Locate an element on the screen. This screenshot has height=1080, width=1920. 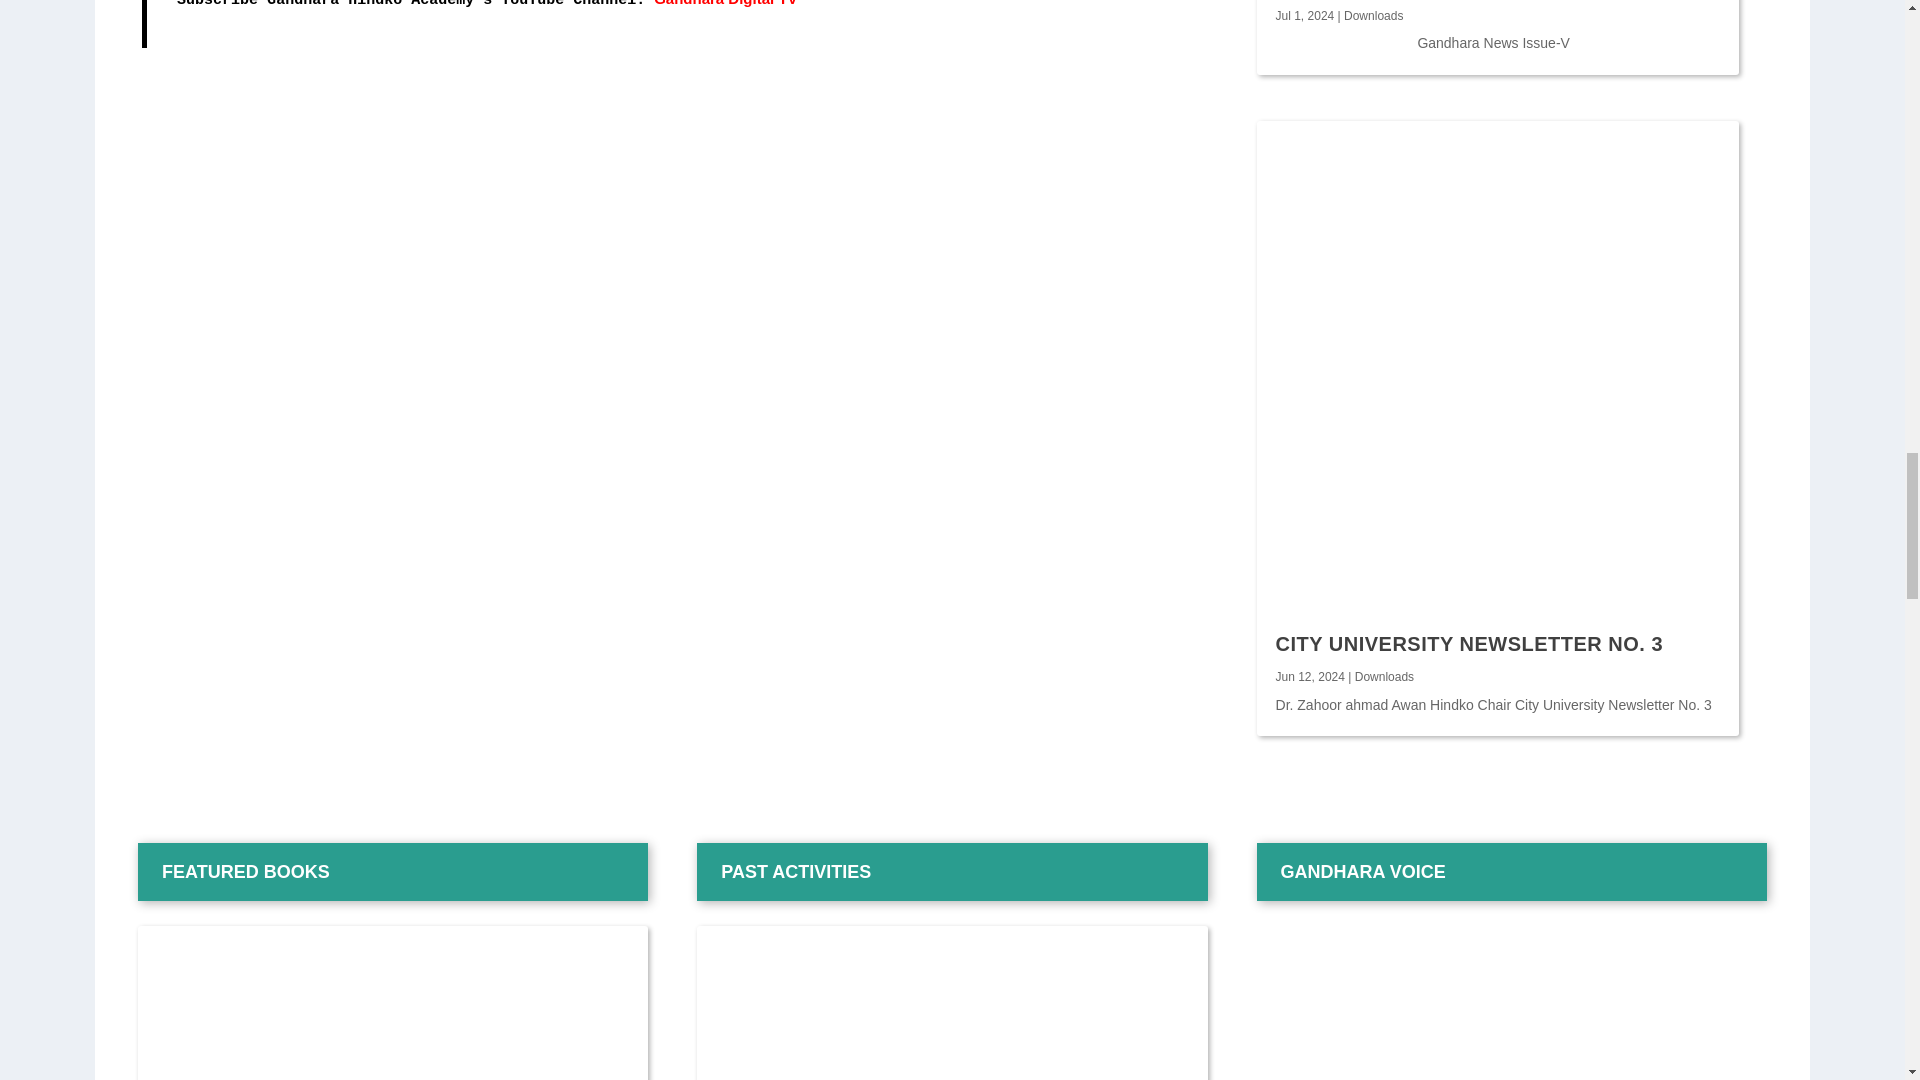
CITY UNIVERSITY NEWSLETTER NO. 3 is located at coordinates (1470, 643).